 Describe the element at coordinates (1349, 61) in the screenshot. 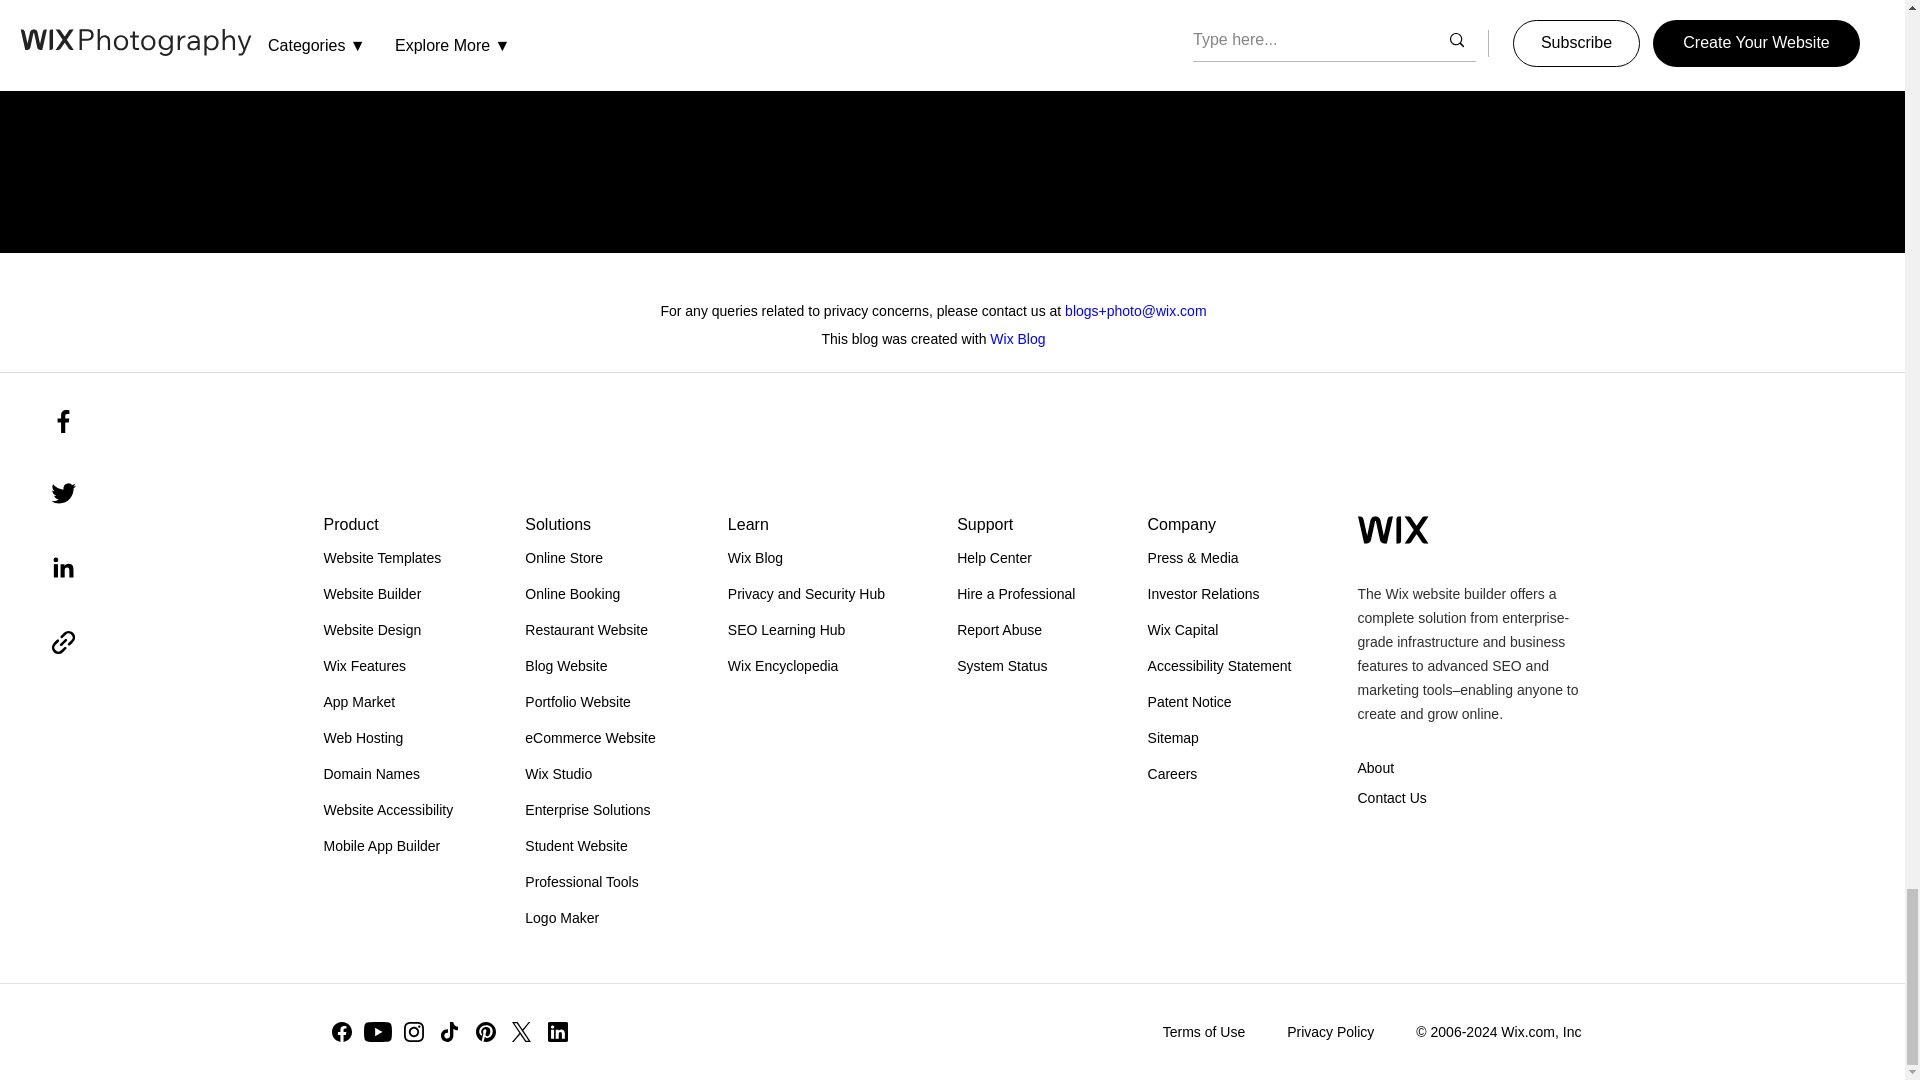

I see `Wix's Privacy Policy` at that location.